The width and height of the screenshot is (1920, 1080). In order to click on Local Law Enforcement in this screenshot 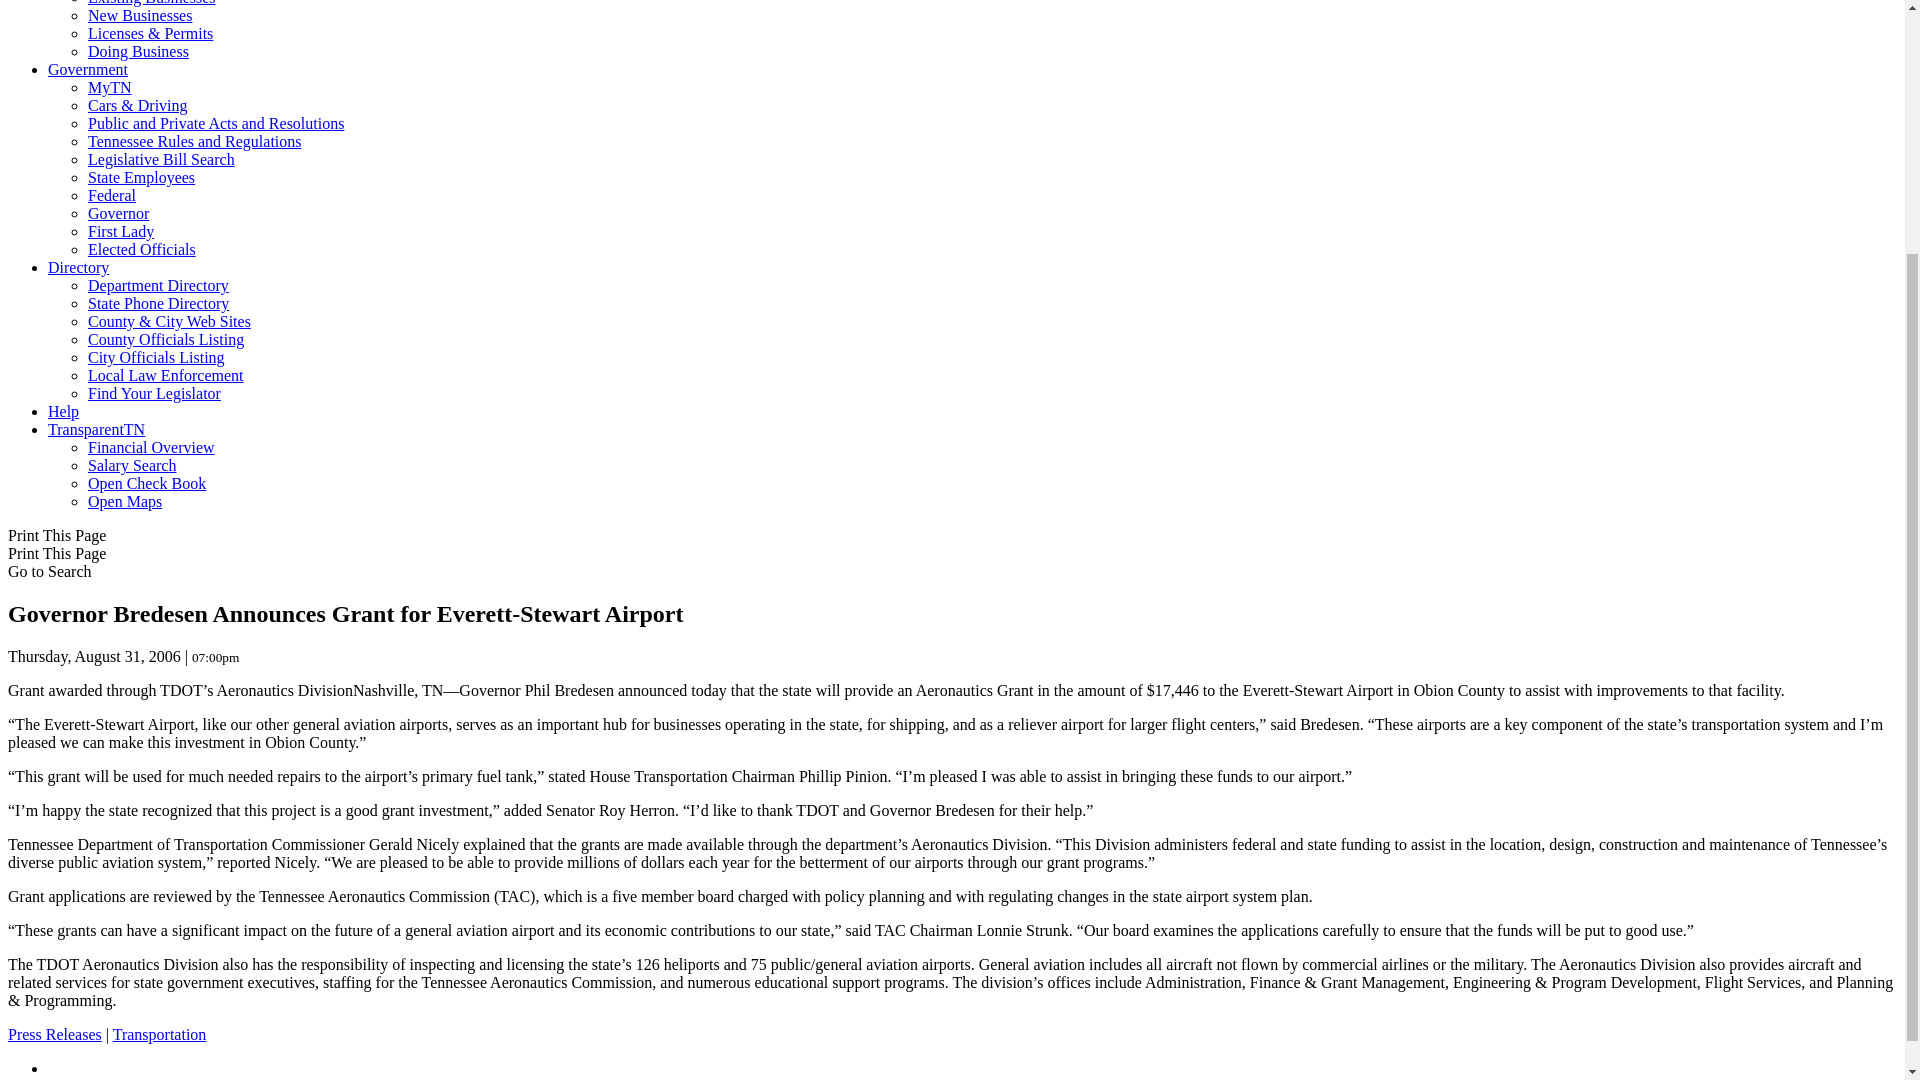, I will do `click(166, 376)`.